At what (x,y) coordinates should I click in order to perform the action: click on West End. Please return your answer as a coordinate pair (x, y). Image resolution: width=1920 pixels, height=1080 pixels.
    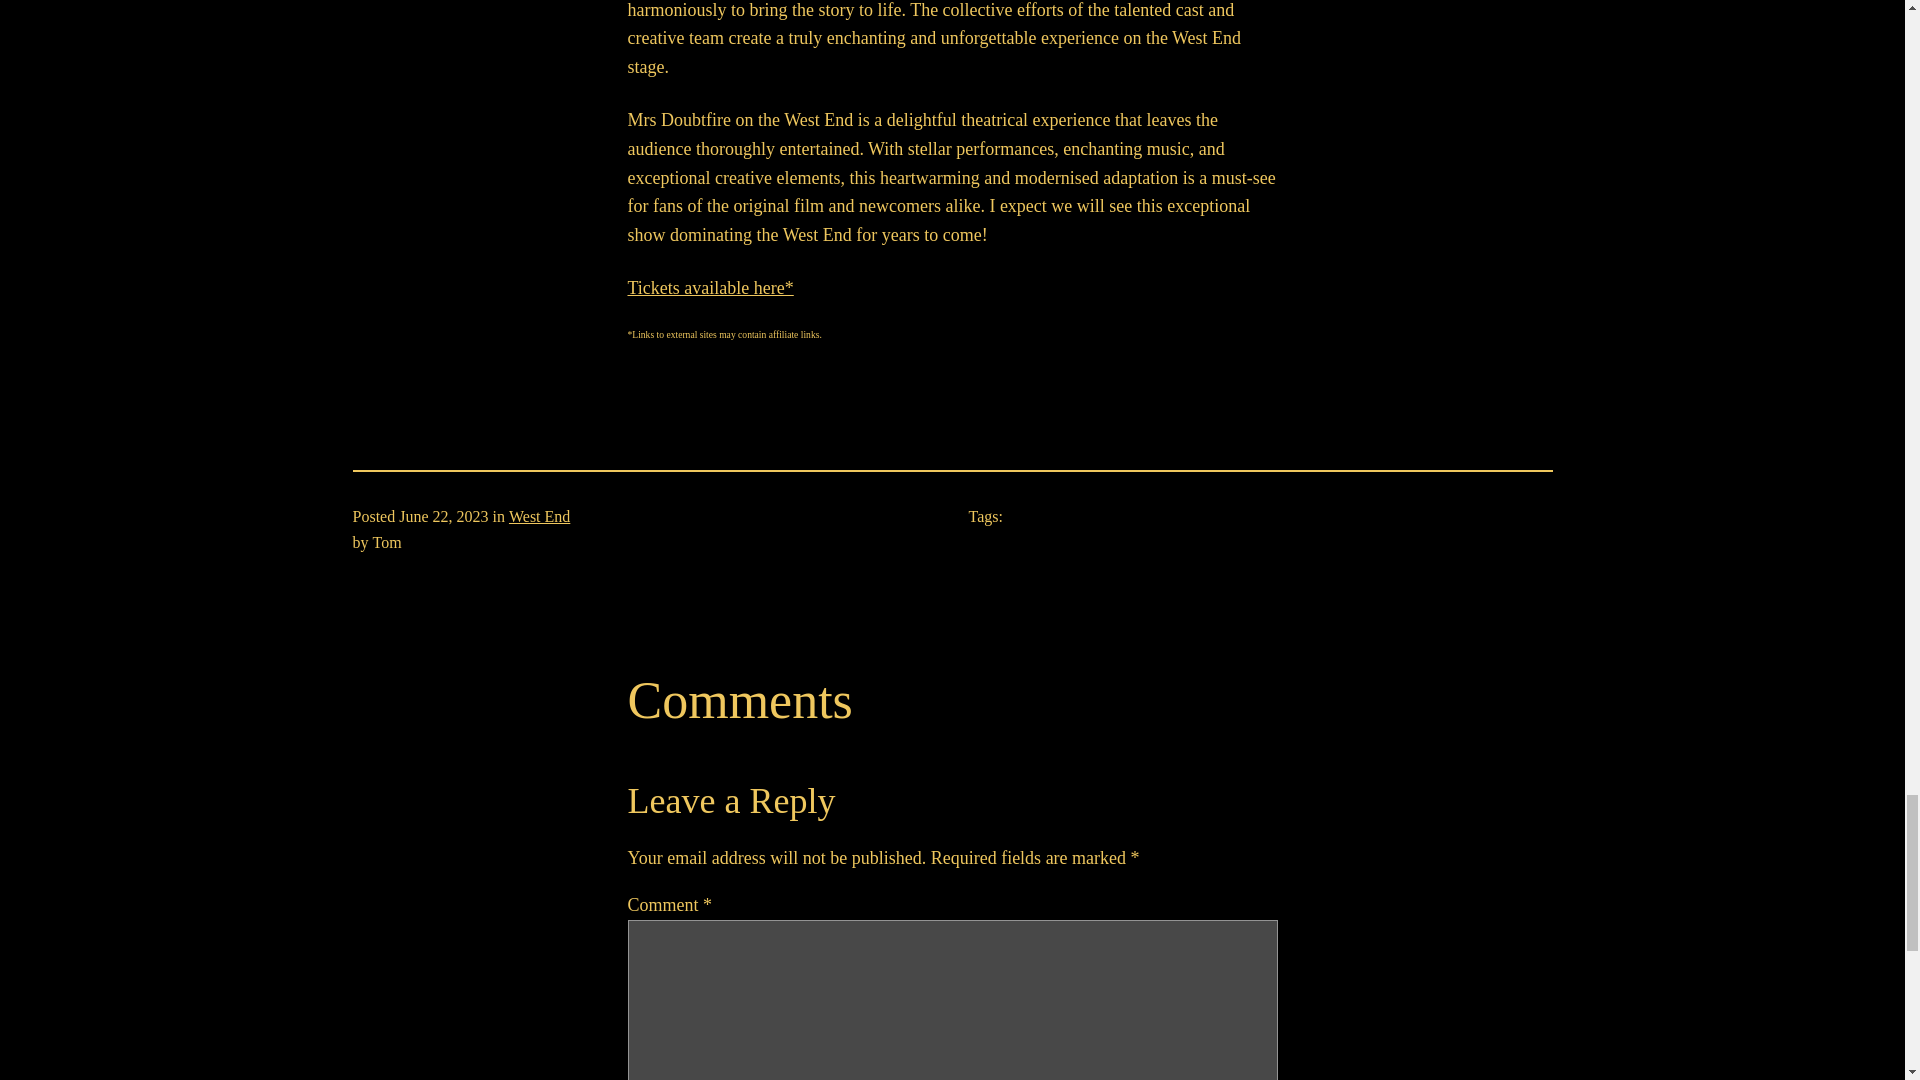
    Looking at the image, I should click on (539, 516).